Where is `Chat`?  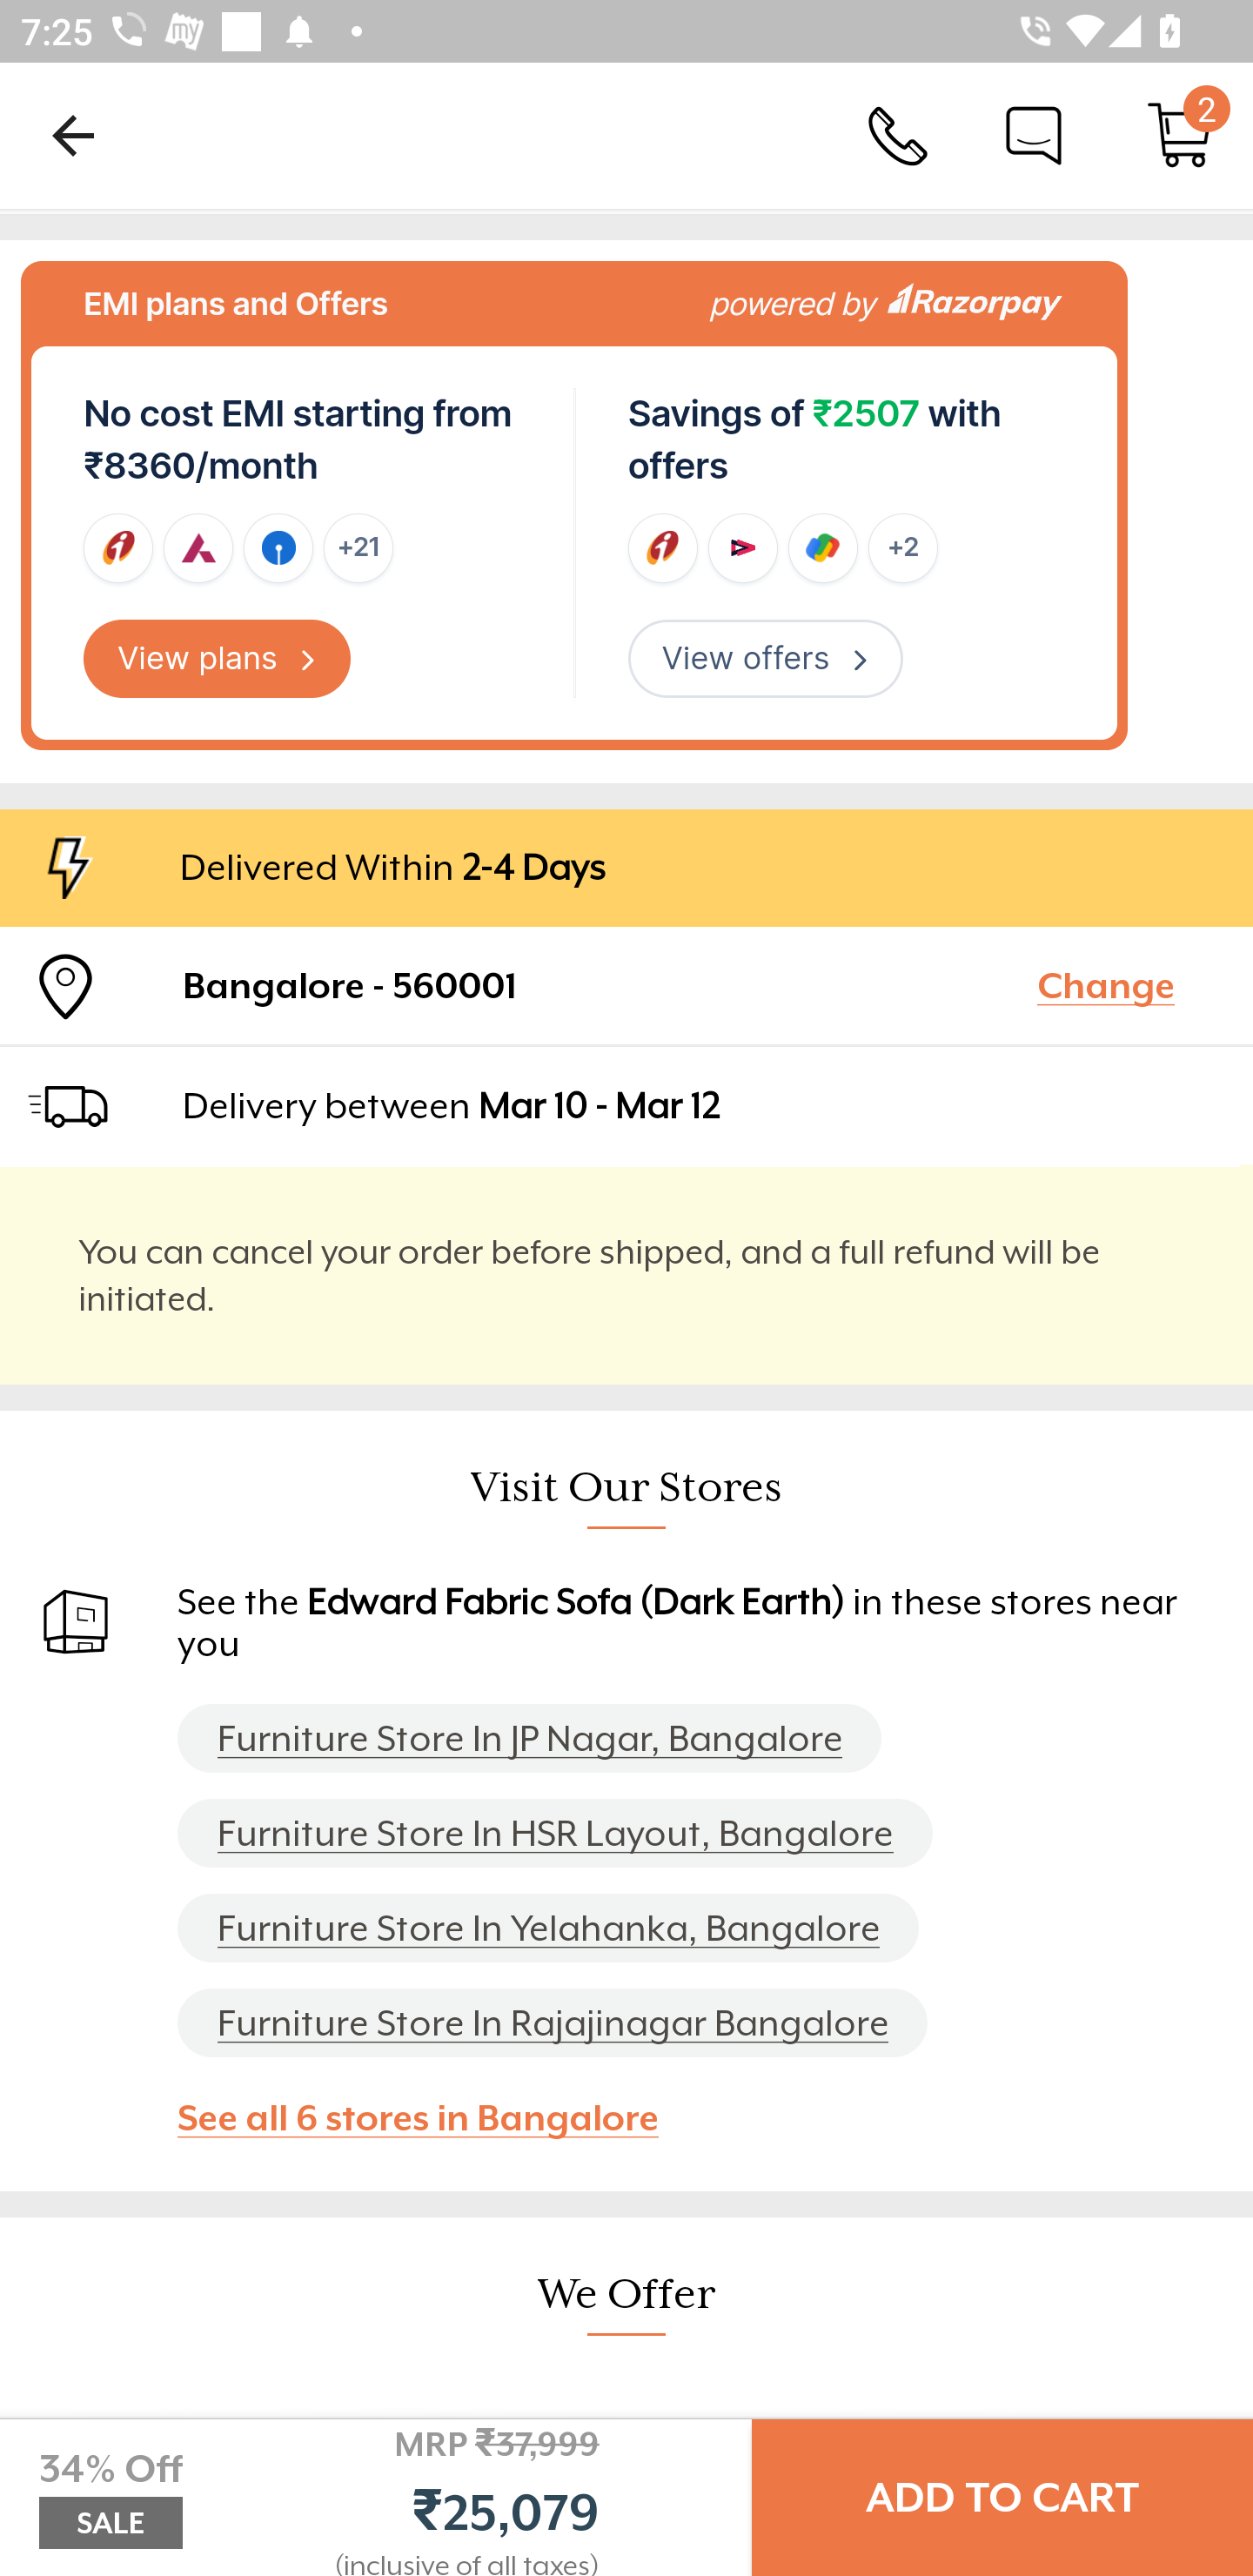
Chat is located at coordinates (1034, 134).